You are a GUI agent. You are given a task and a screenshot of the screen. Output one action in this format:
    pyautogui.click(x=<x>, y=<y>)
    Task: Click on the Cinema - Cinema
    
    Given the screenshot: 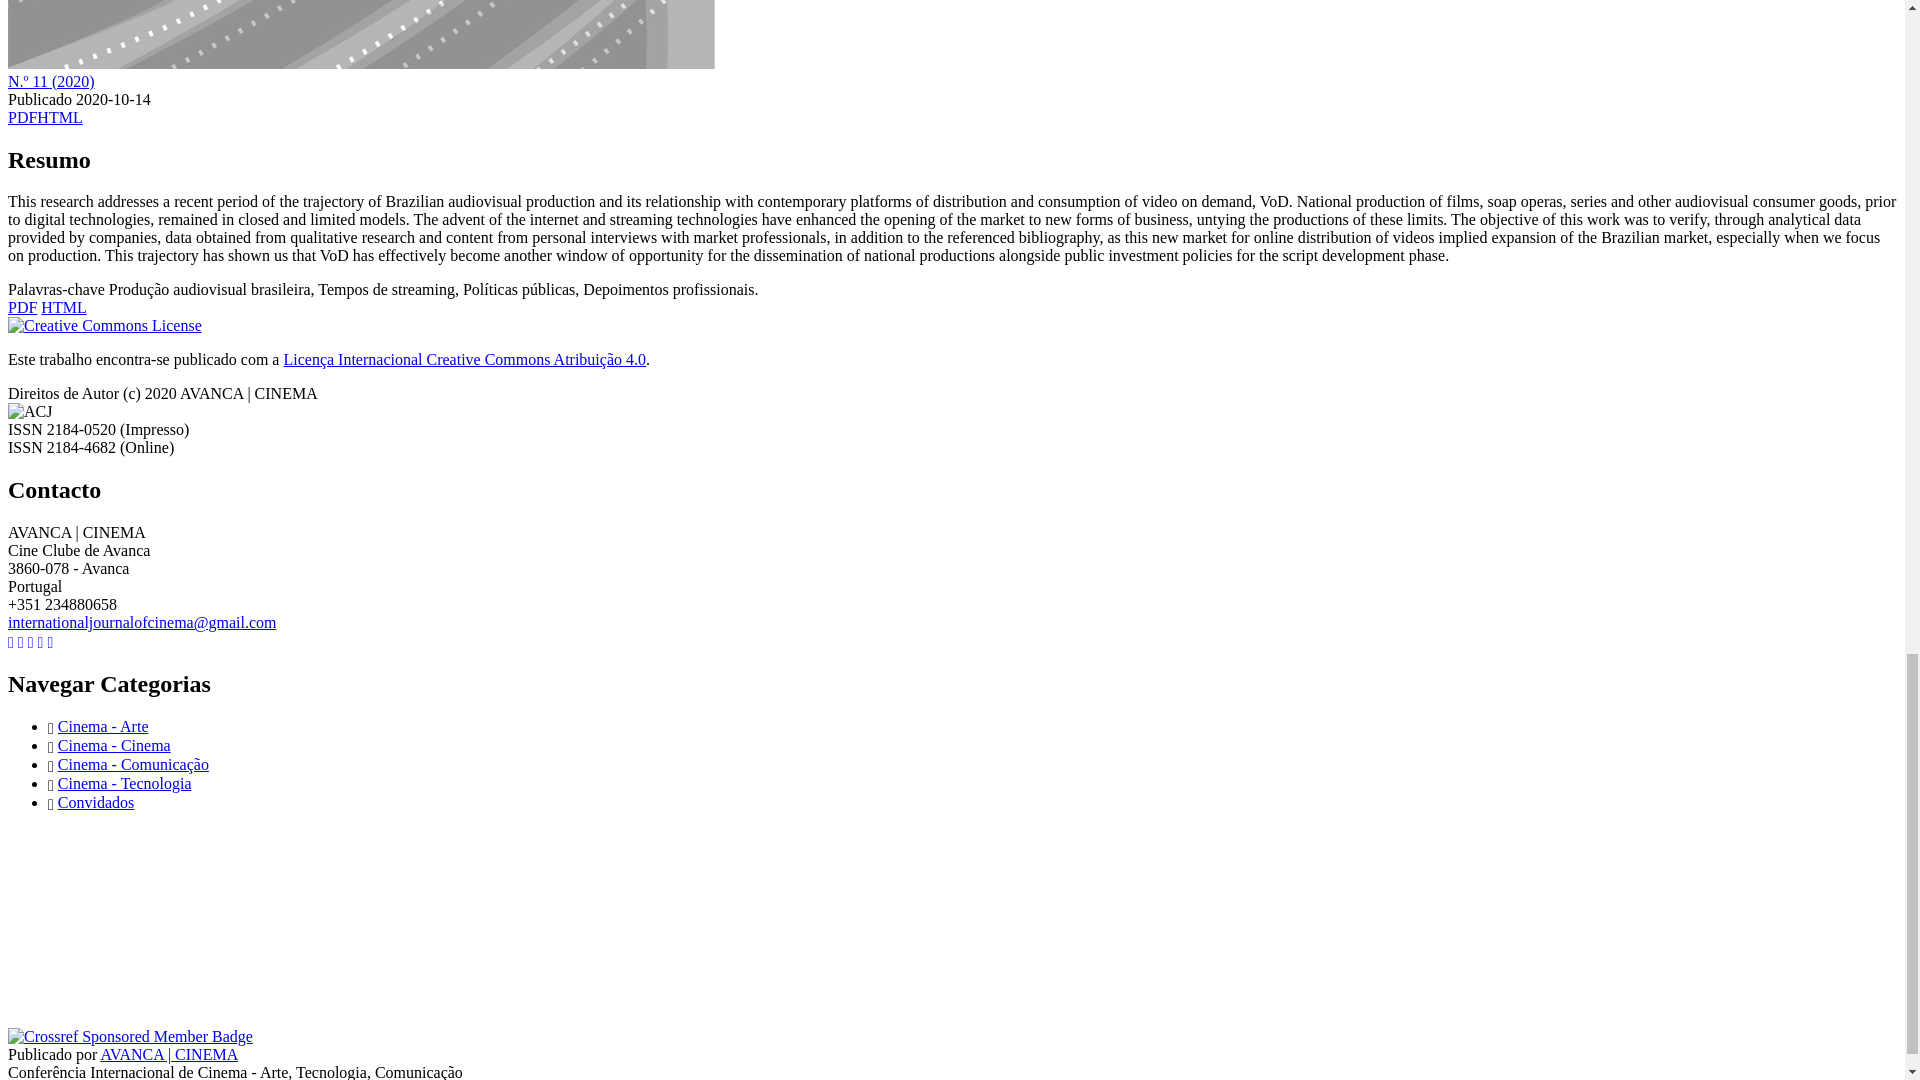 What is the action you would take?
    pyautogui.click(x=114, y=744)
    